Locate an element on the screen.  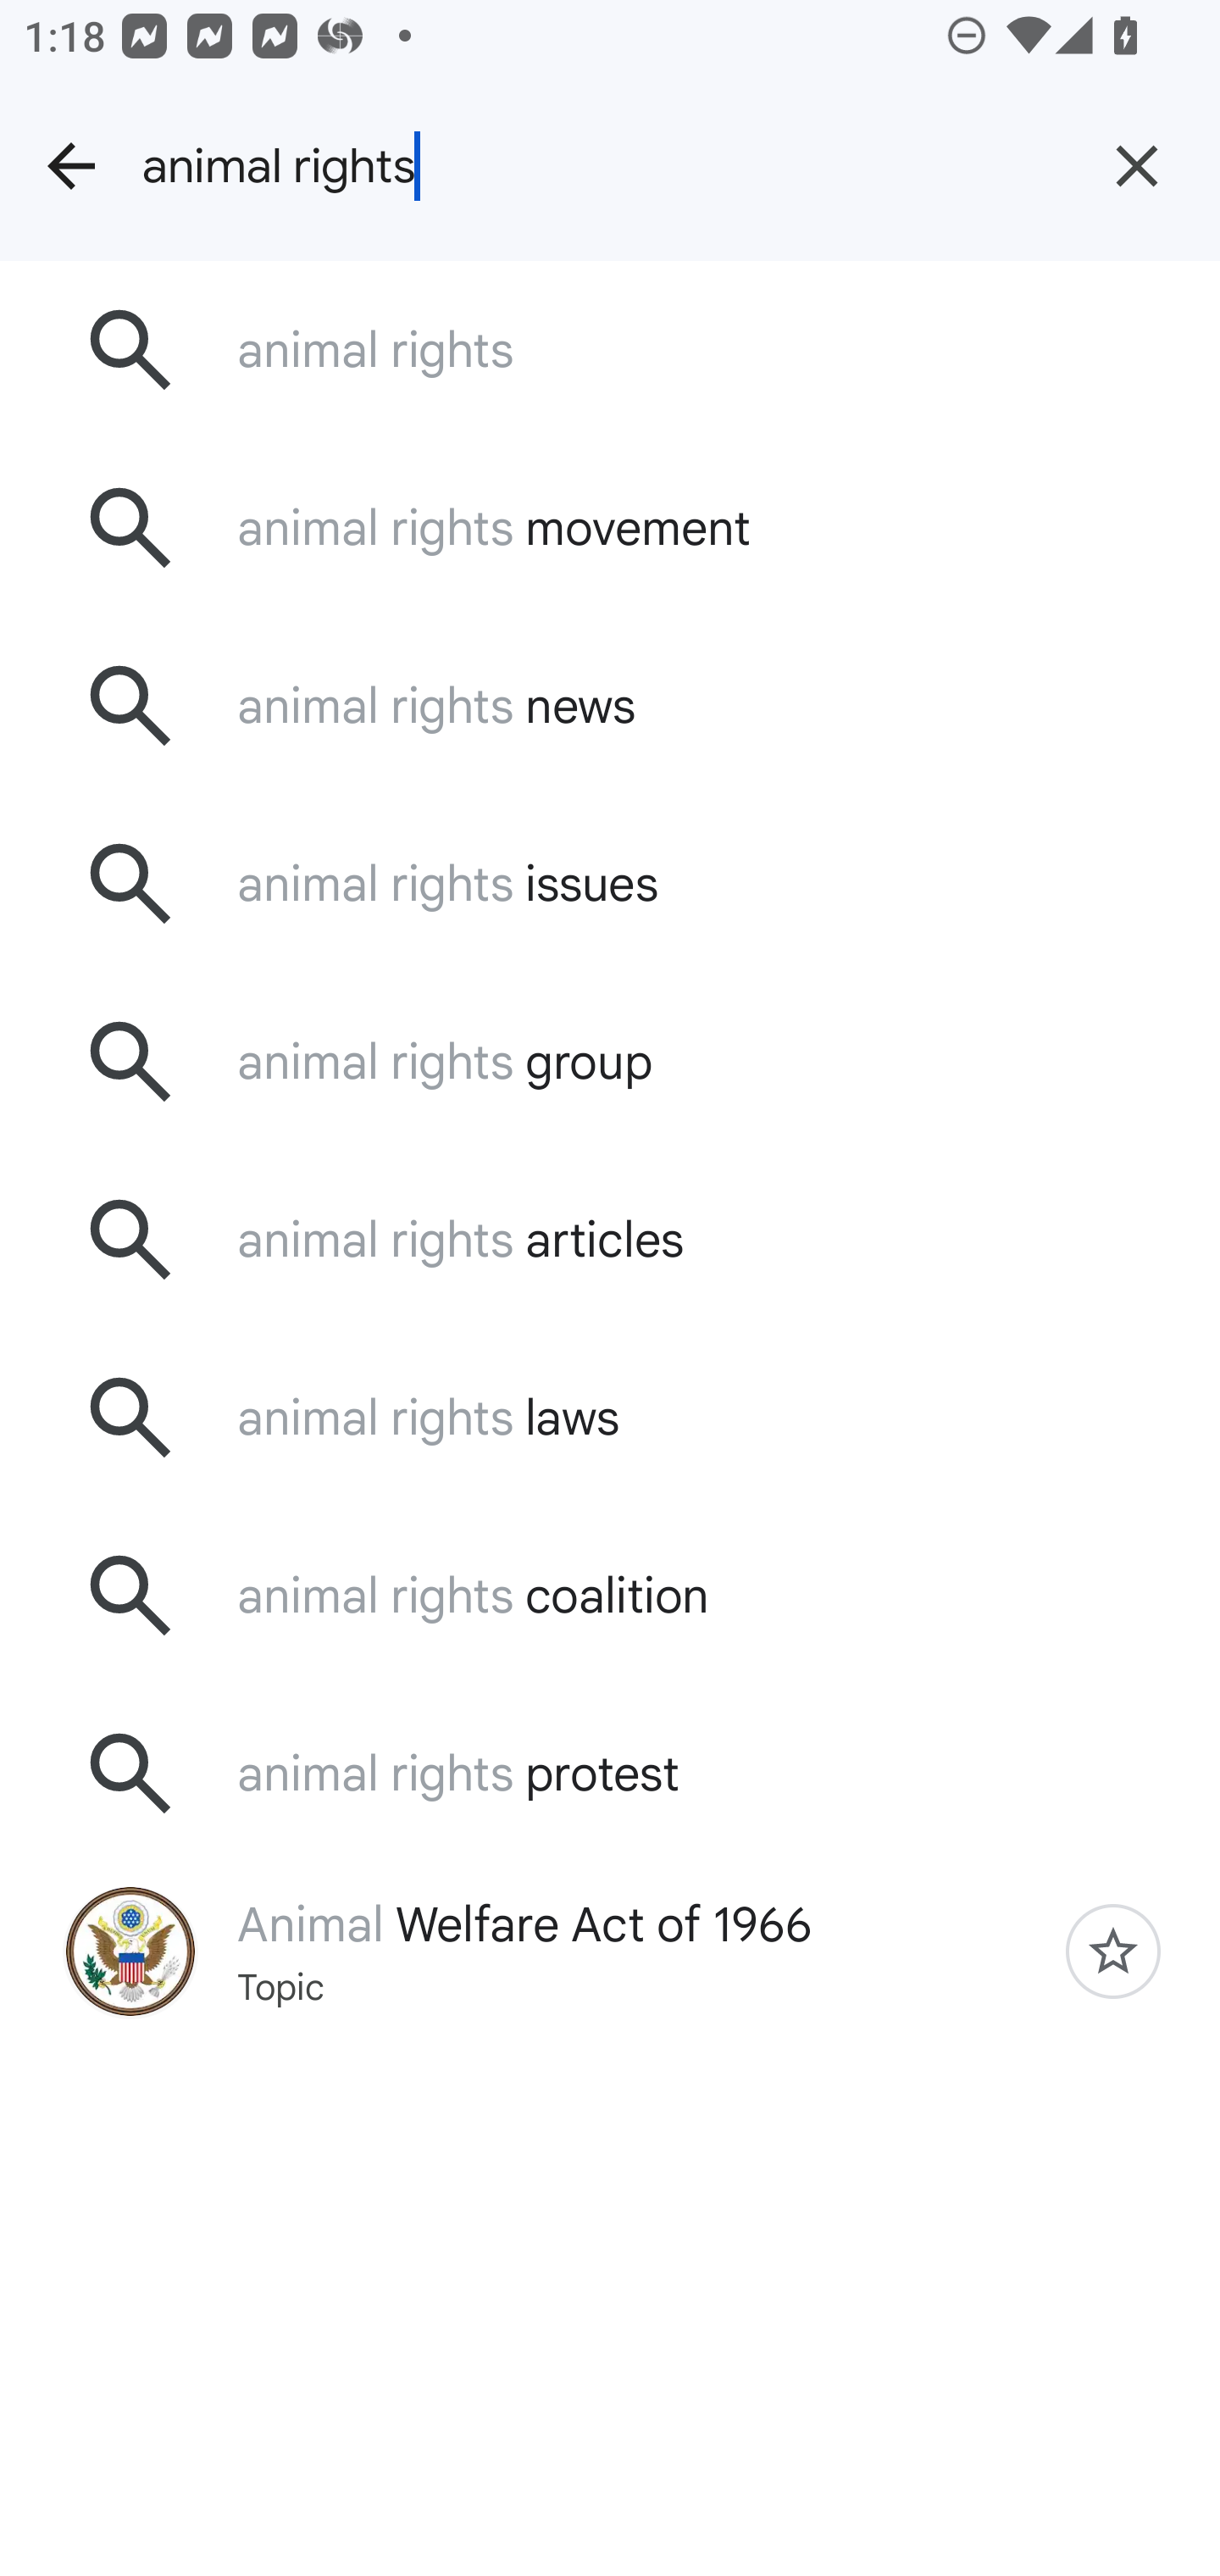
Animal Welfare Act of 1966 Topic Follow is located at coordinates (610, 1951).